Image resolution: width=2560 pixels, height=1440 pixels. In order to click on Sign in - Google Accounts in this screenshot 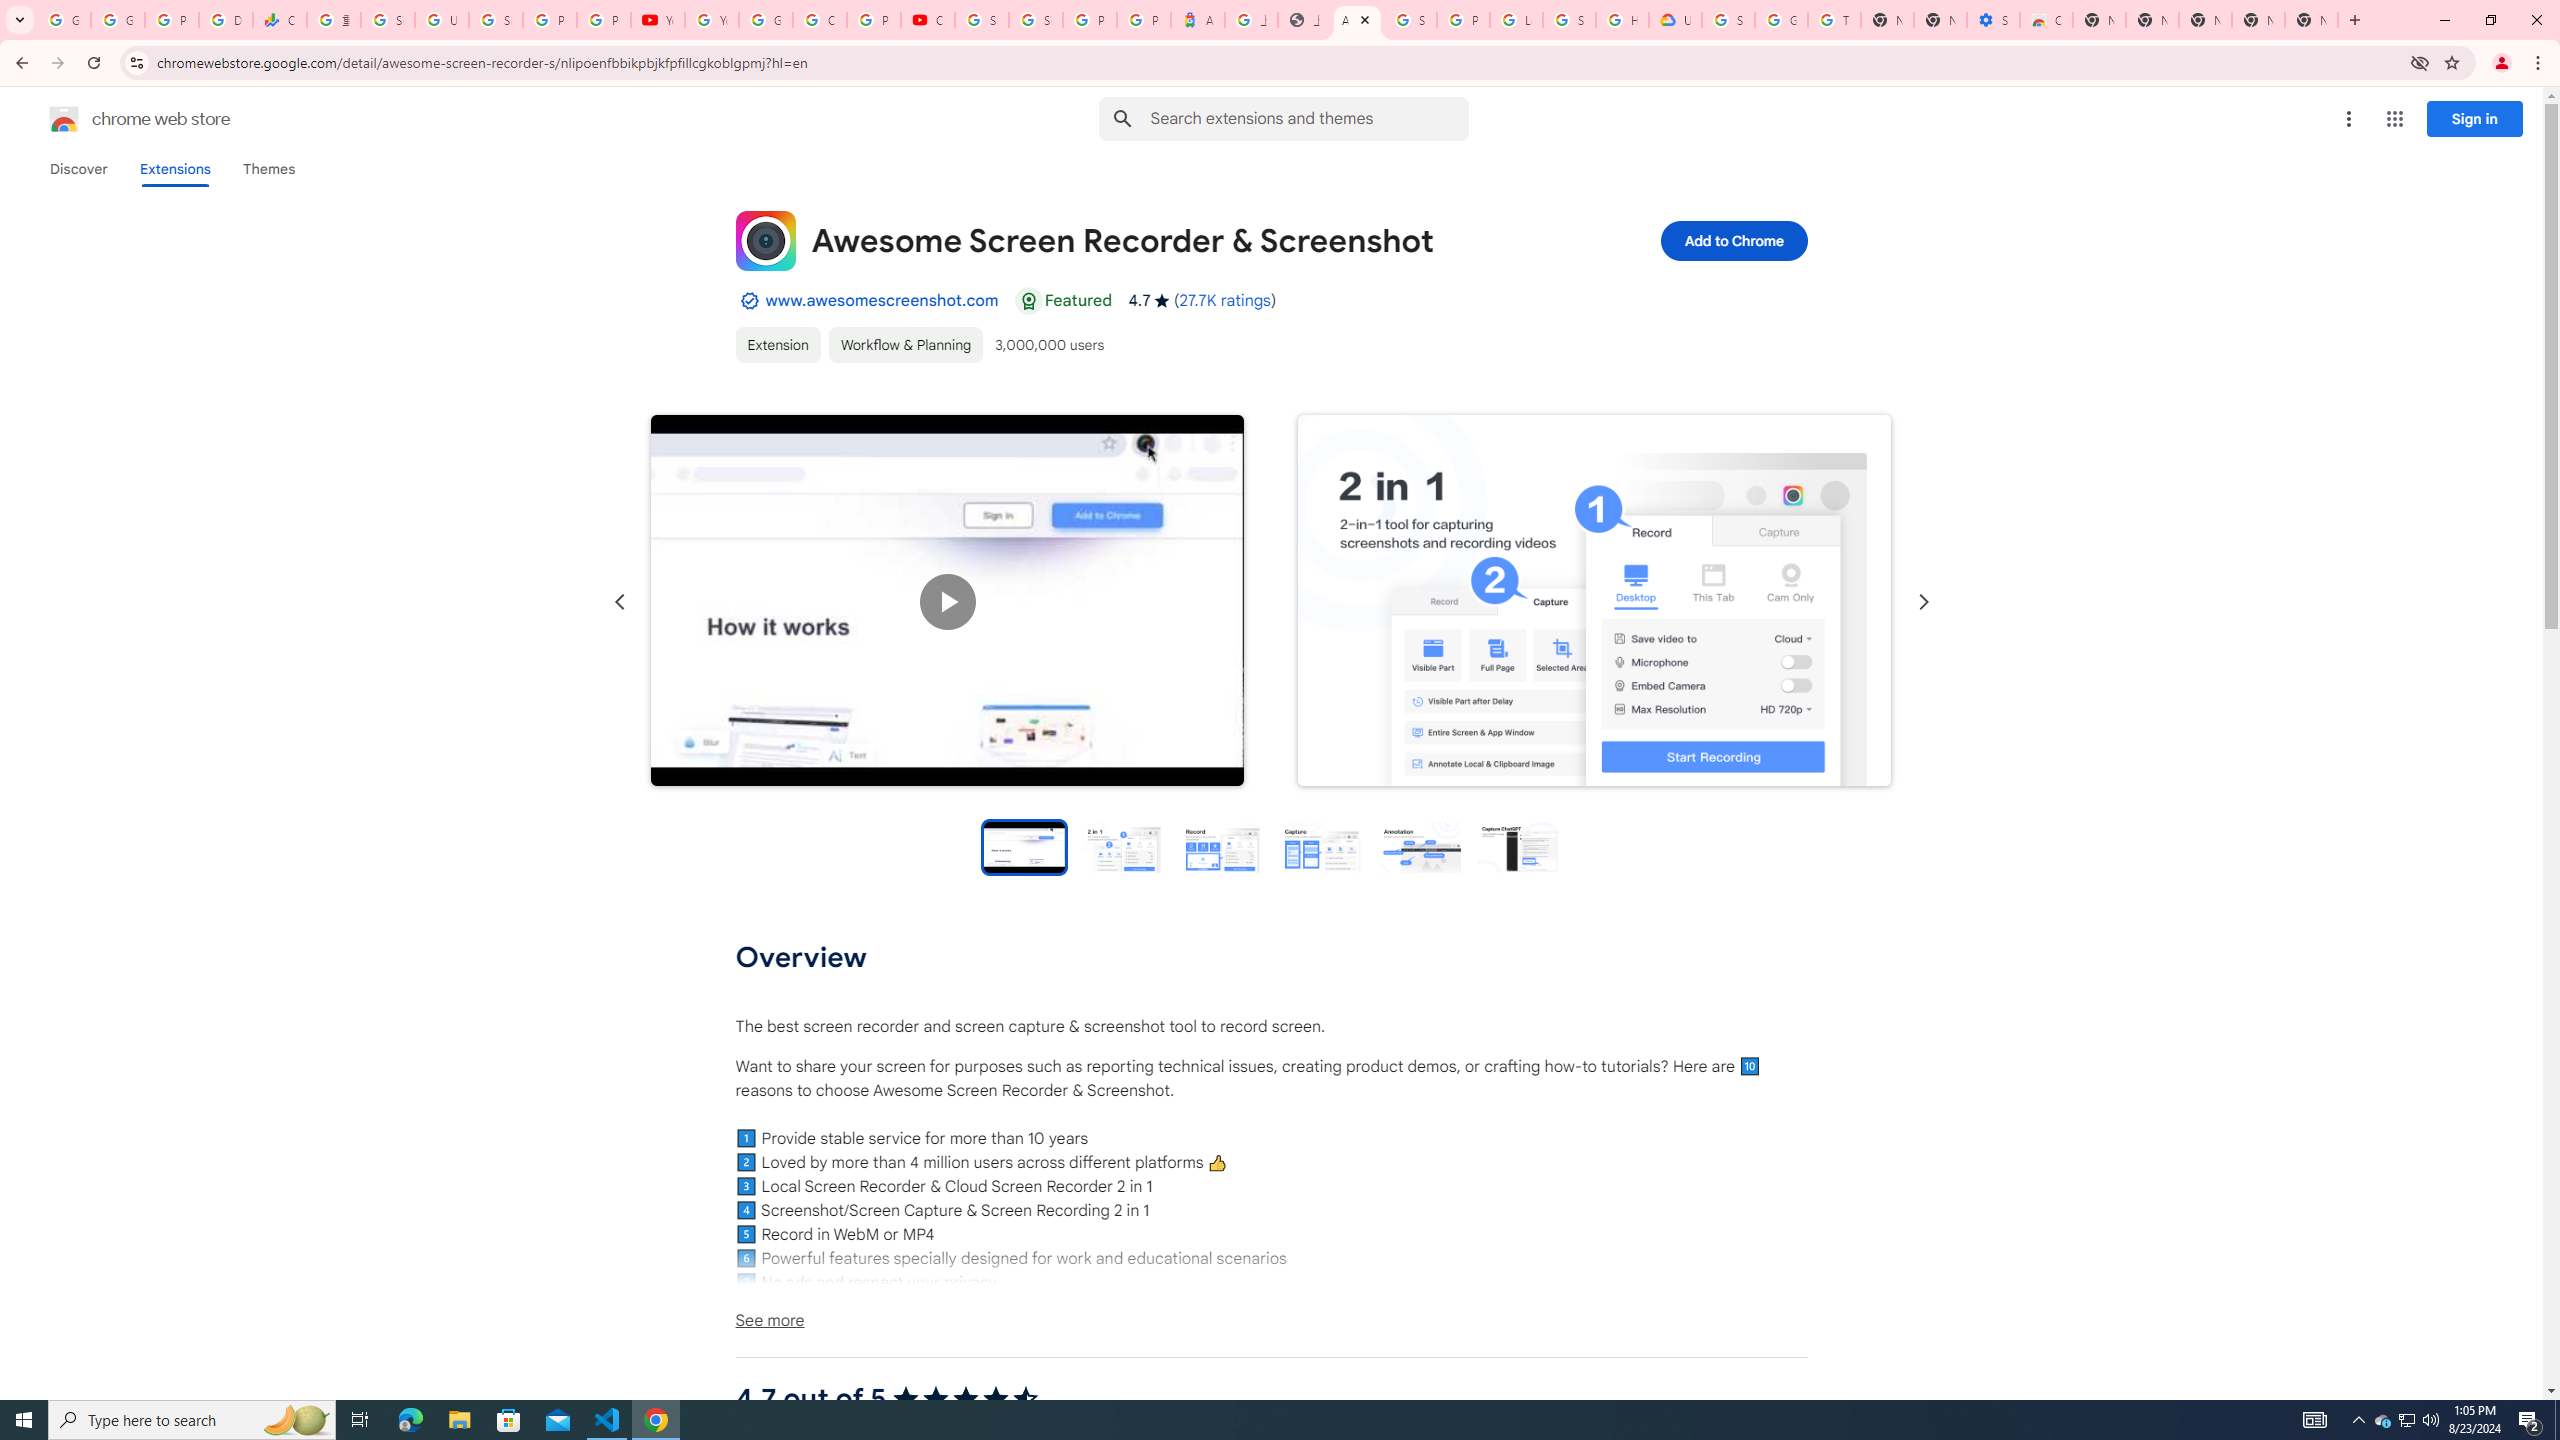, I will do `click(496, 20)`.